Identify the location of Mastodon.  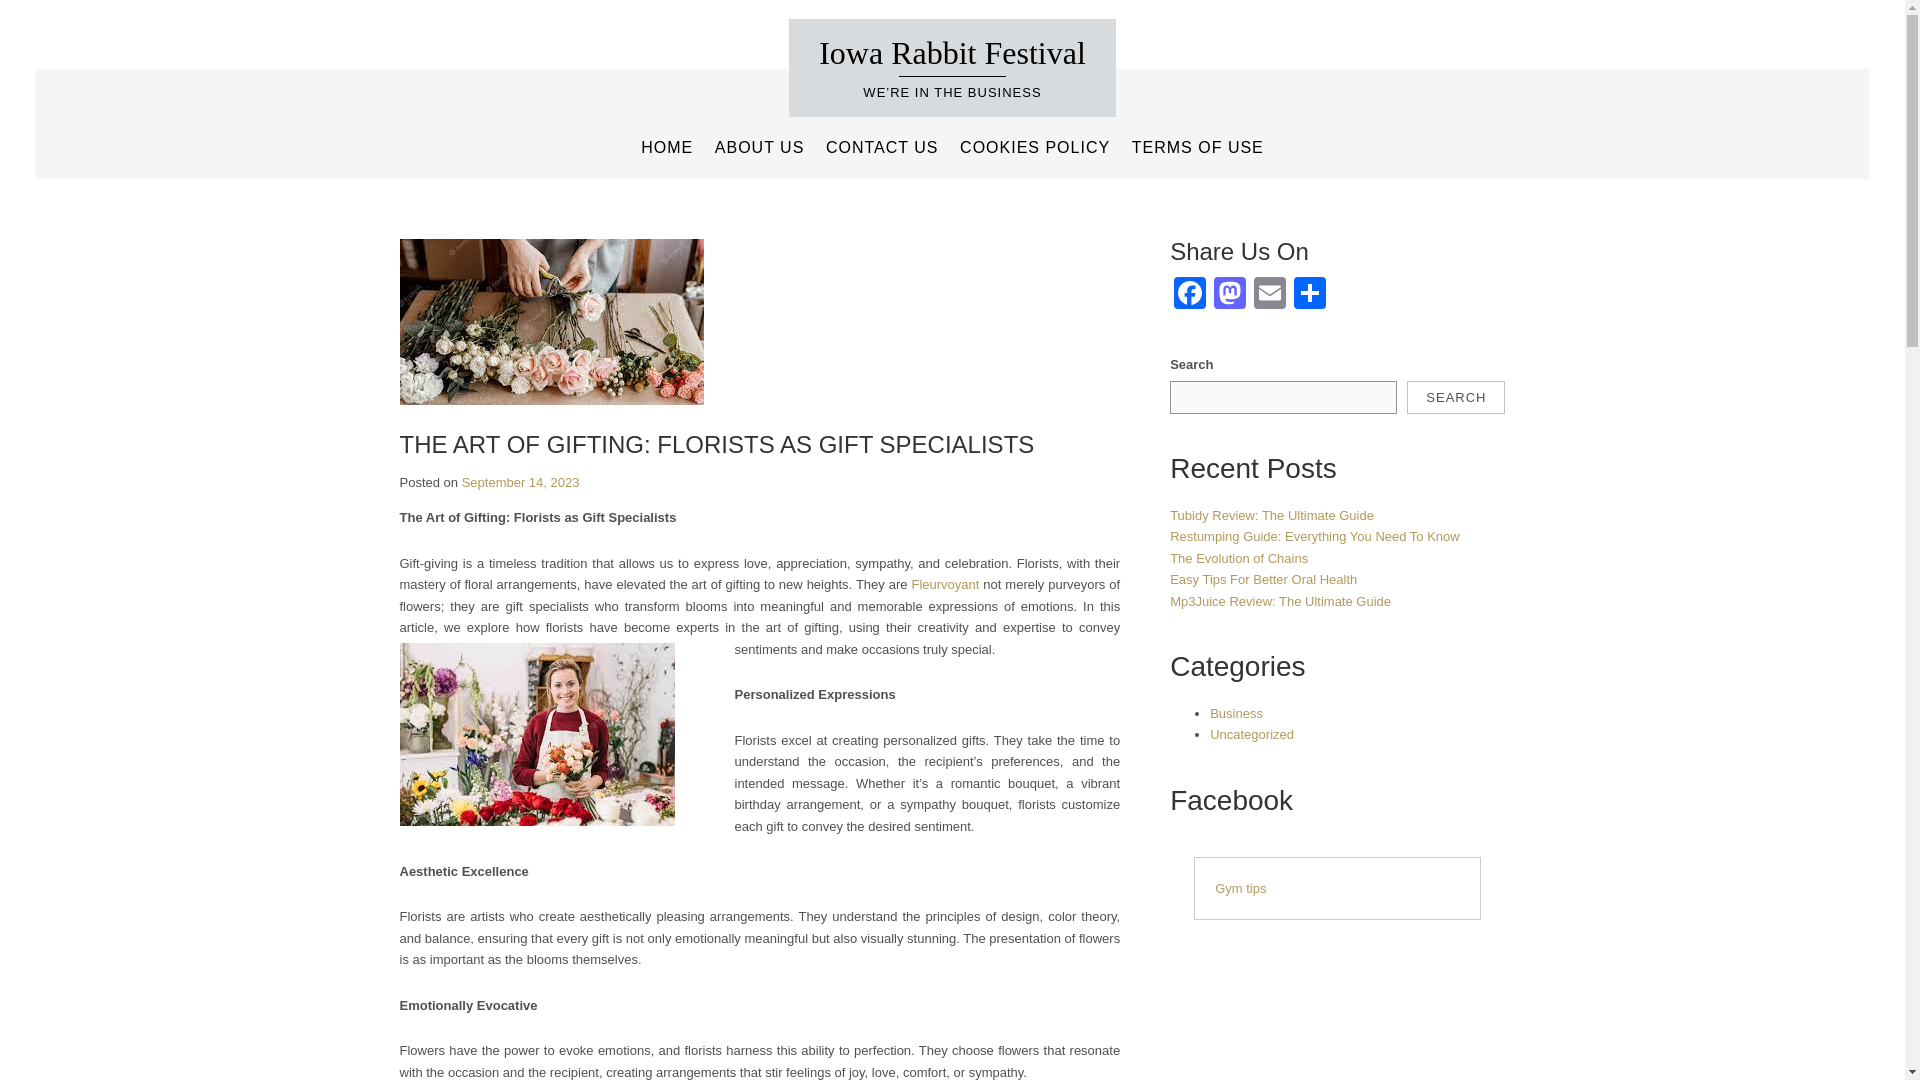
(1229, 295).